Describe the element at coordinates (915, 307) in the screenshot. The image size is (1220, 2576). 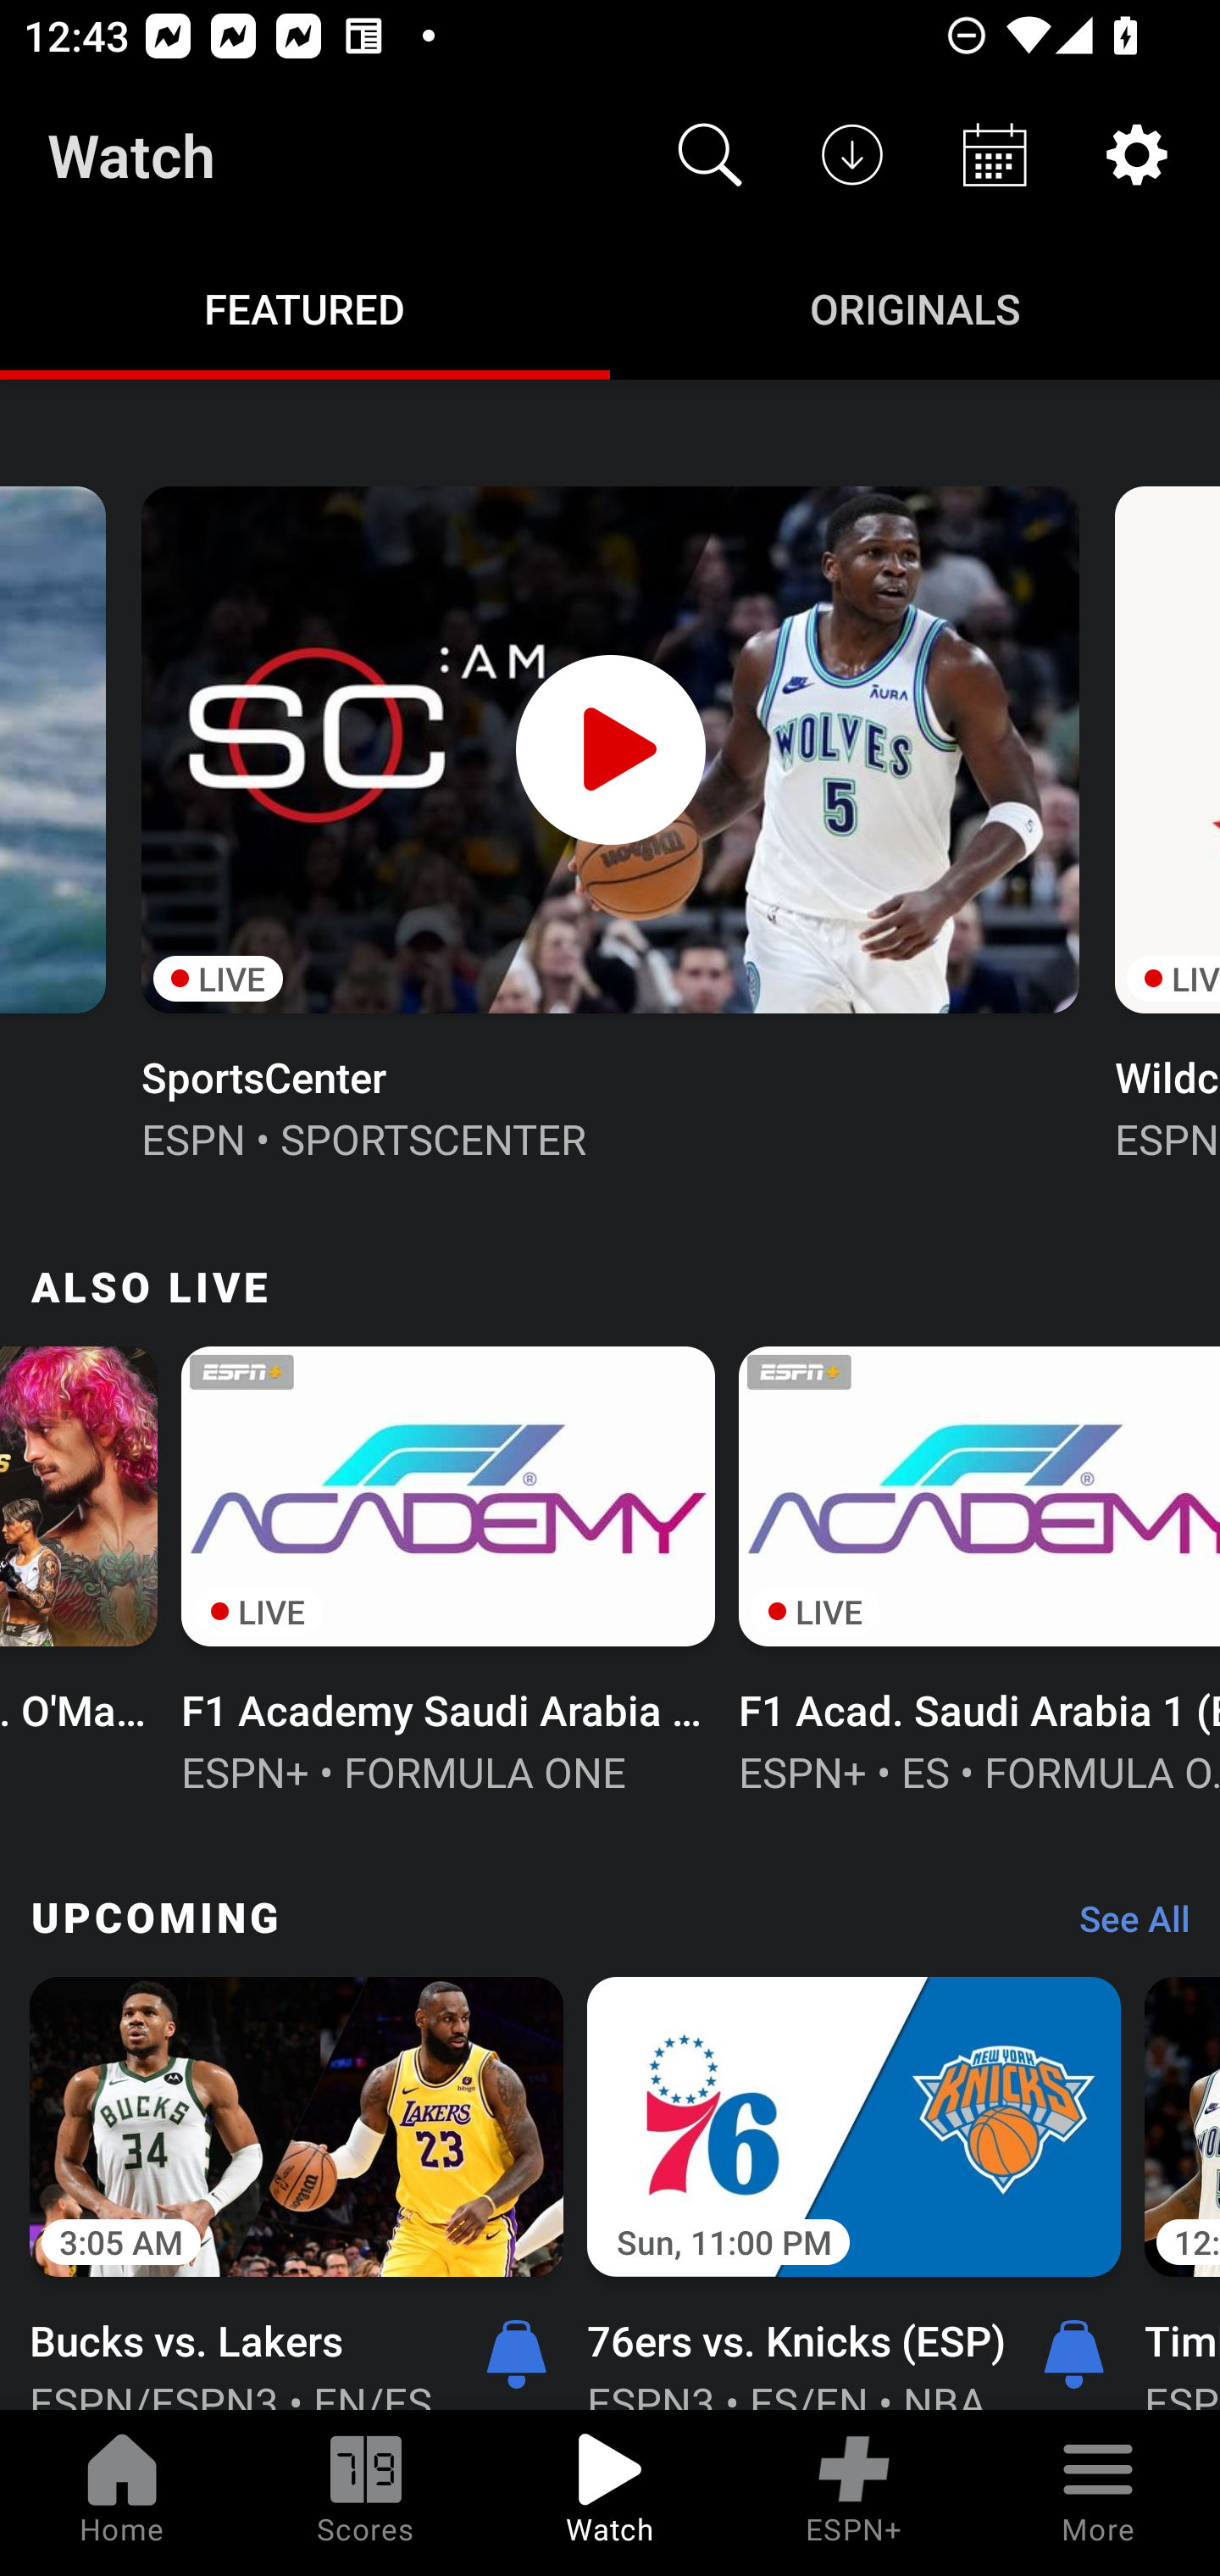
I see `Originals ORIGINALS` at that location.